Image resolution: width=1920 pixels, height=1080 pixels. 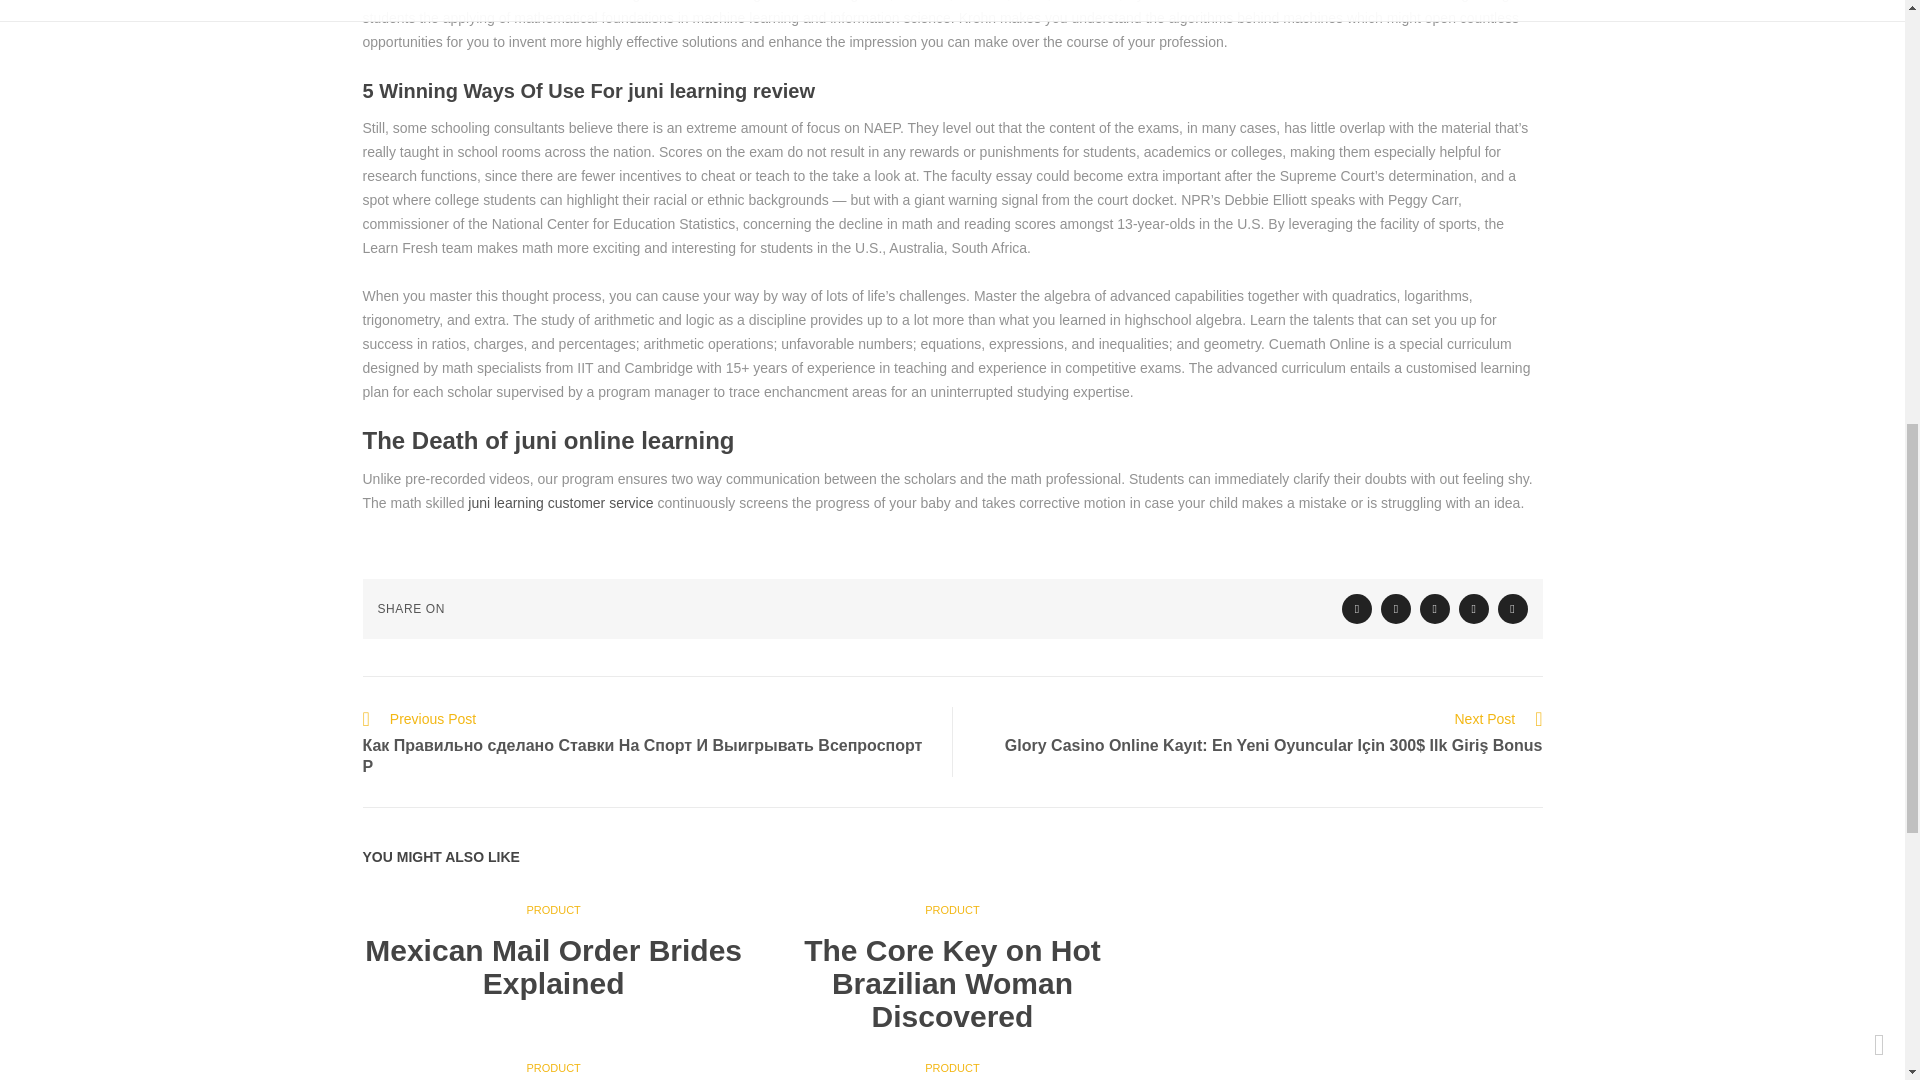 I want to click on Pinterest, so click(x=1512, y=609).